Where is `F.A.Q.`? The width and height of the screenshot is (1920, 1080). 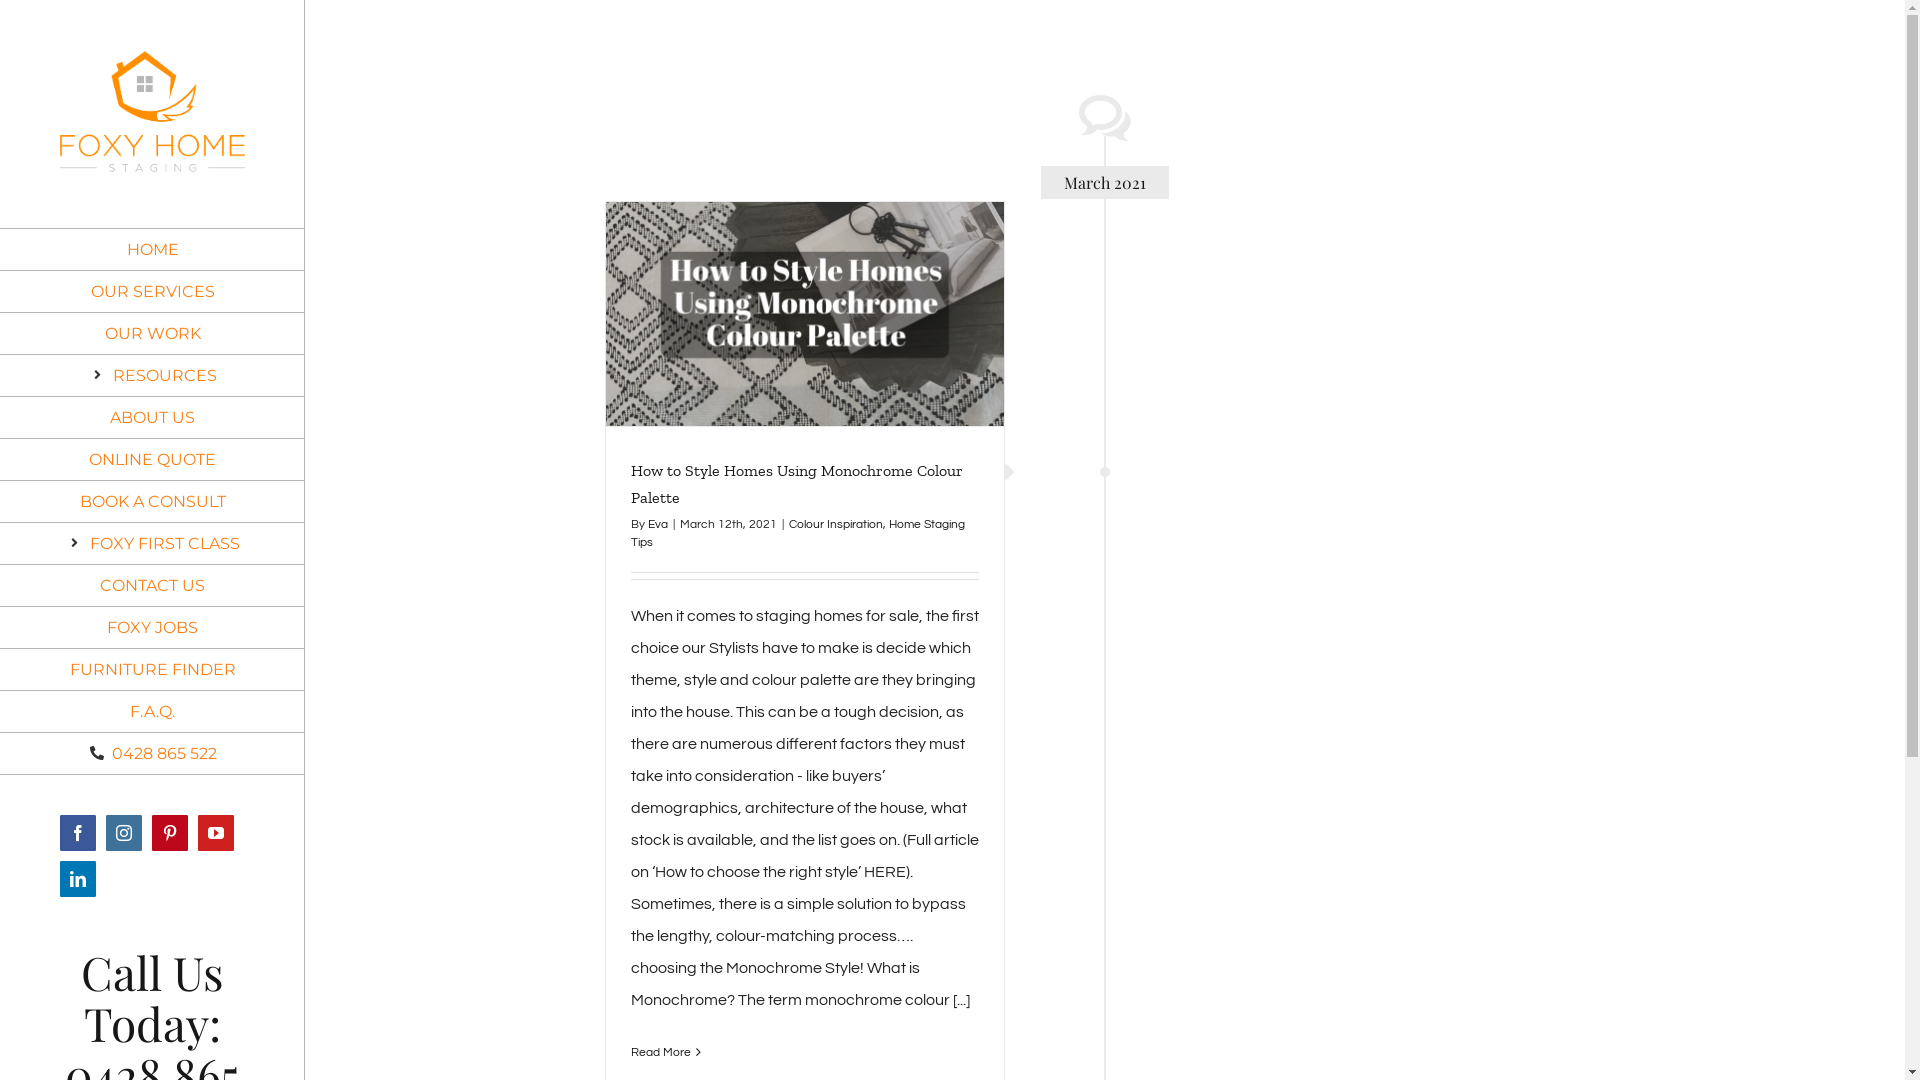 F.A.Q. is located at coordinates (152, 712).